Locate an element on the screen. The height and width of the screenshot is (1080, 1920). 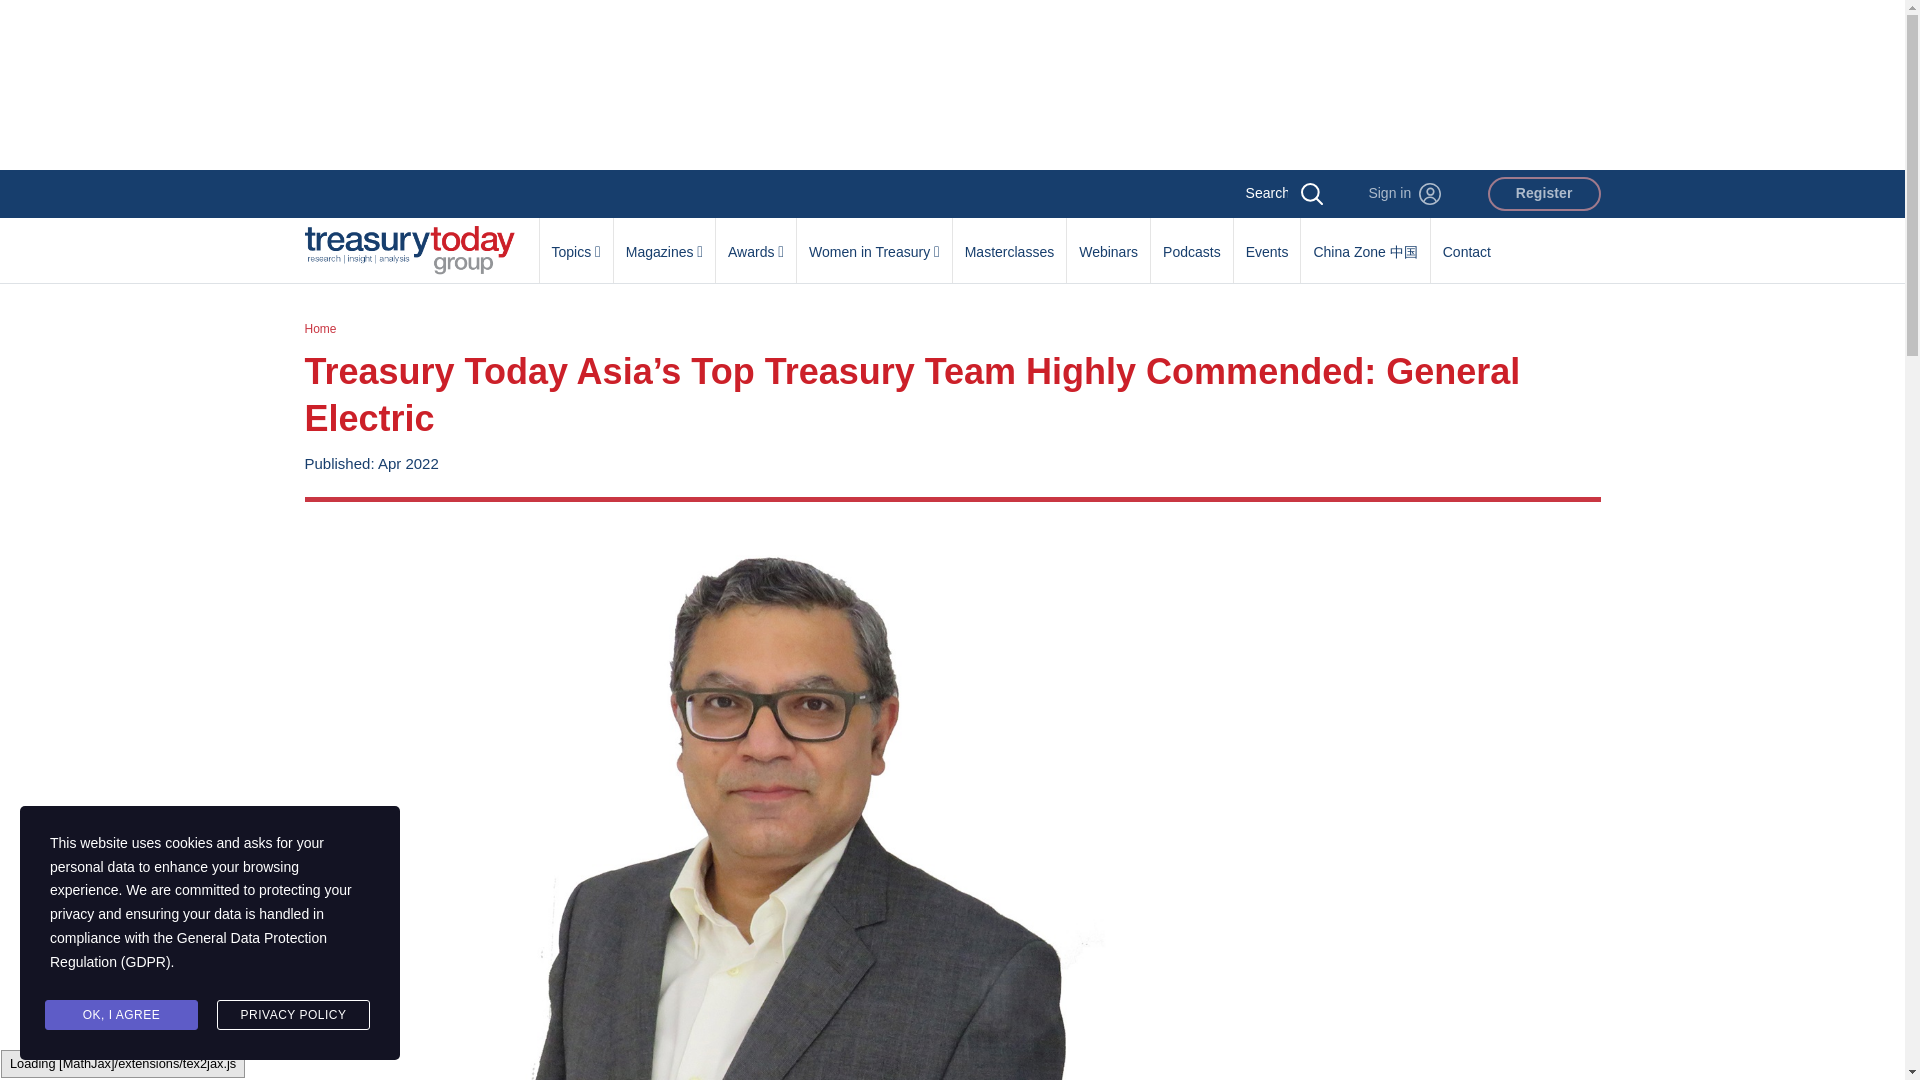
Topics  is located at coordinates (576, 241).